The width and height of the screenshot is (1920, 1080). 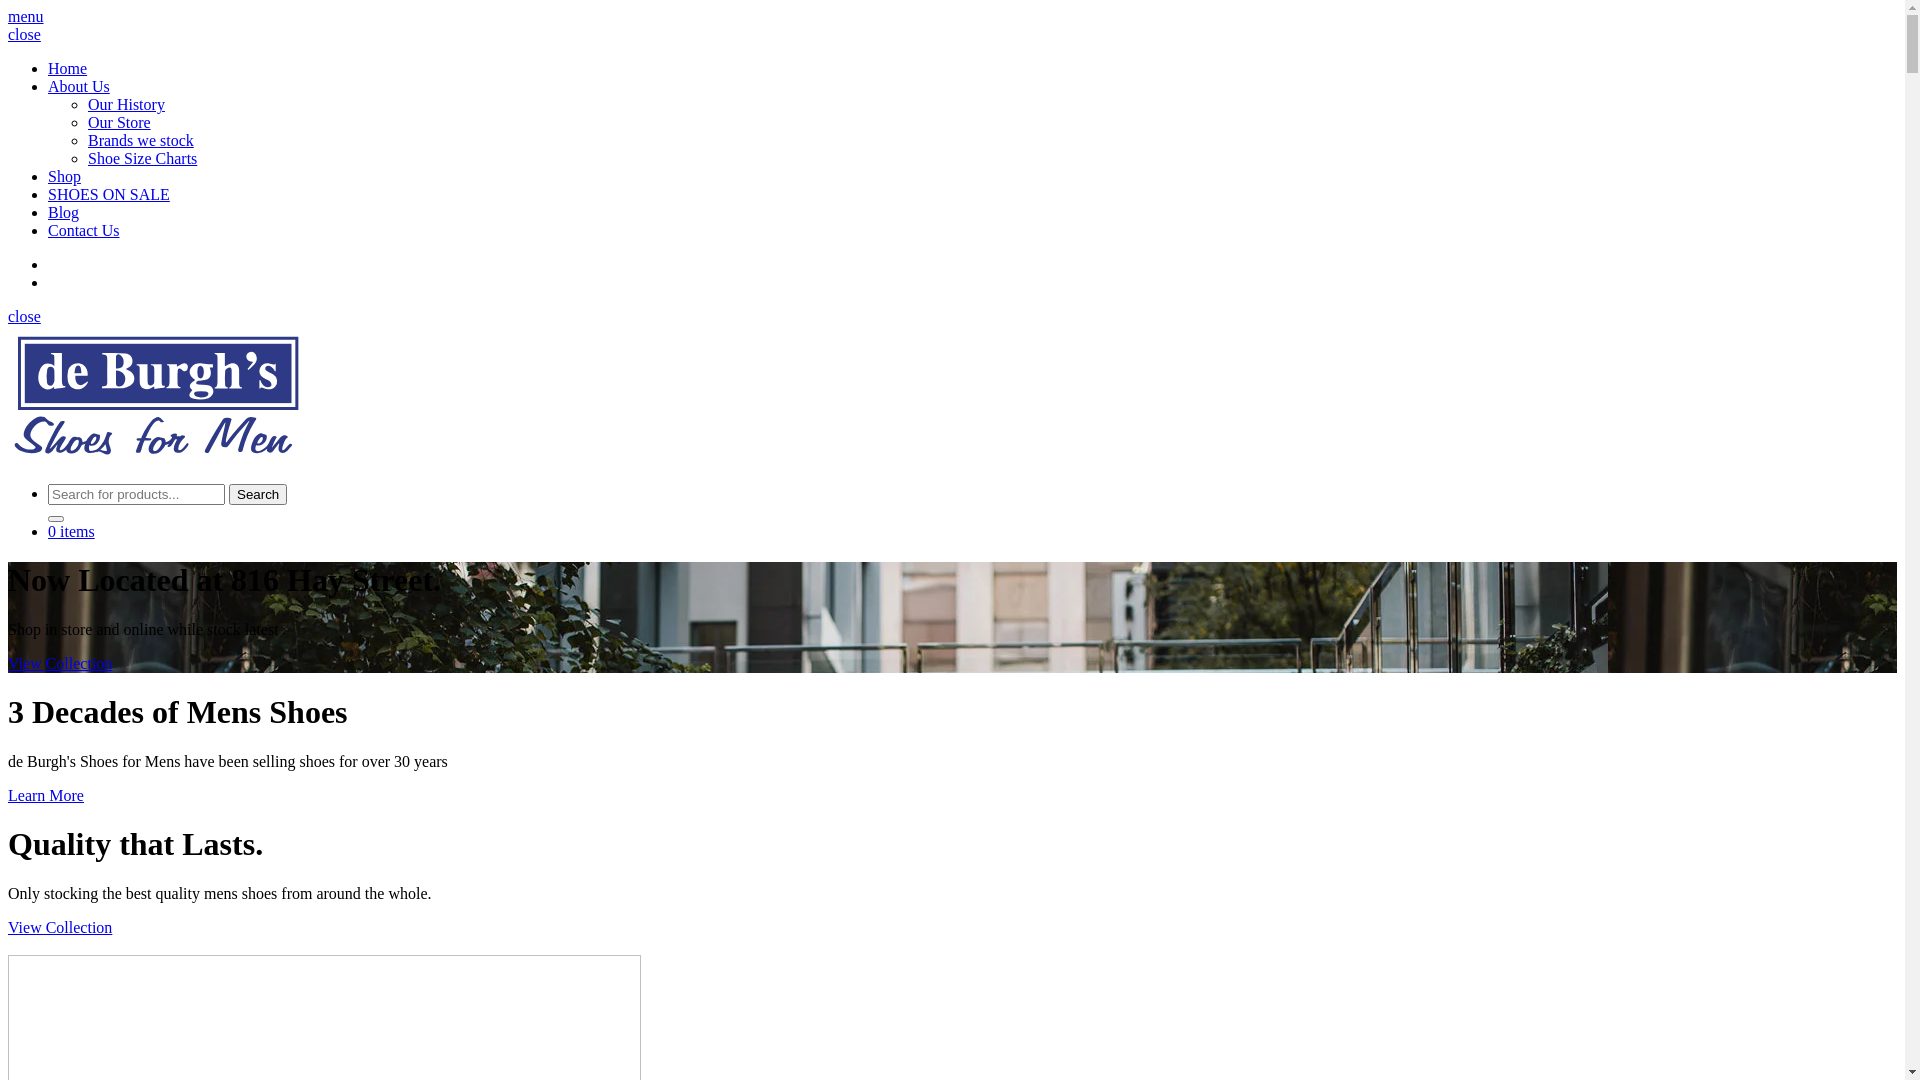 I want to click on close, so click(x=24, y=34).